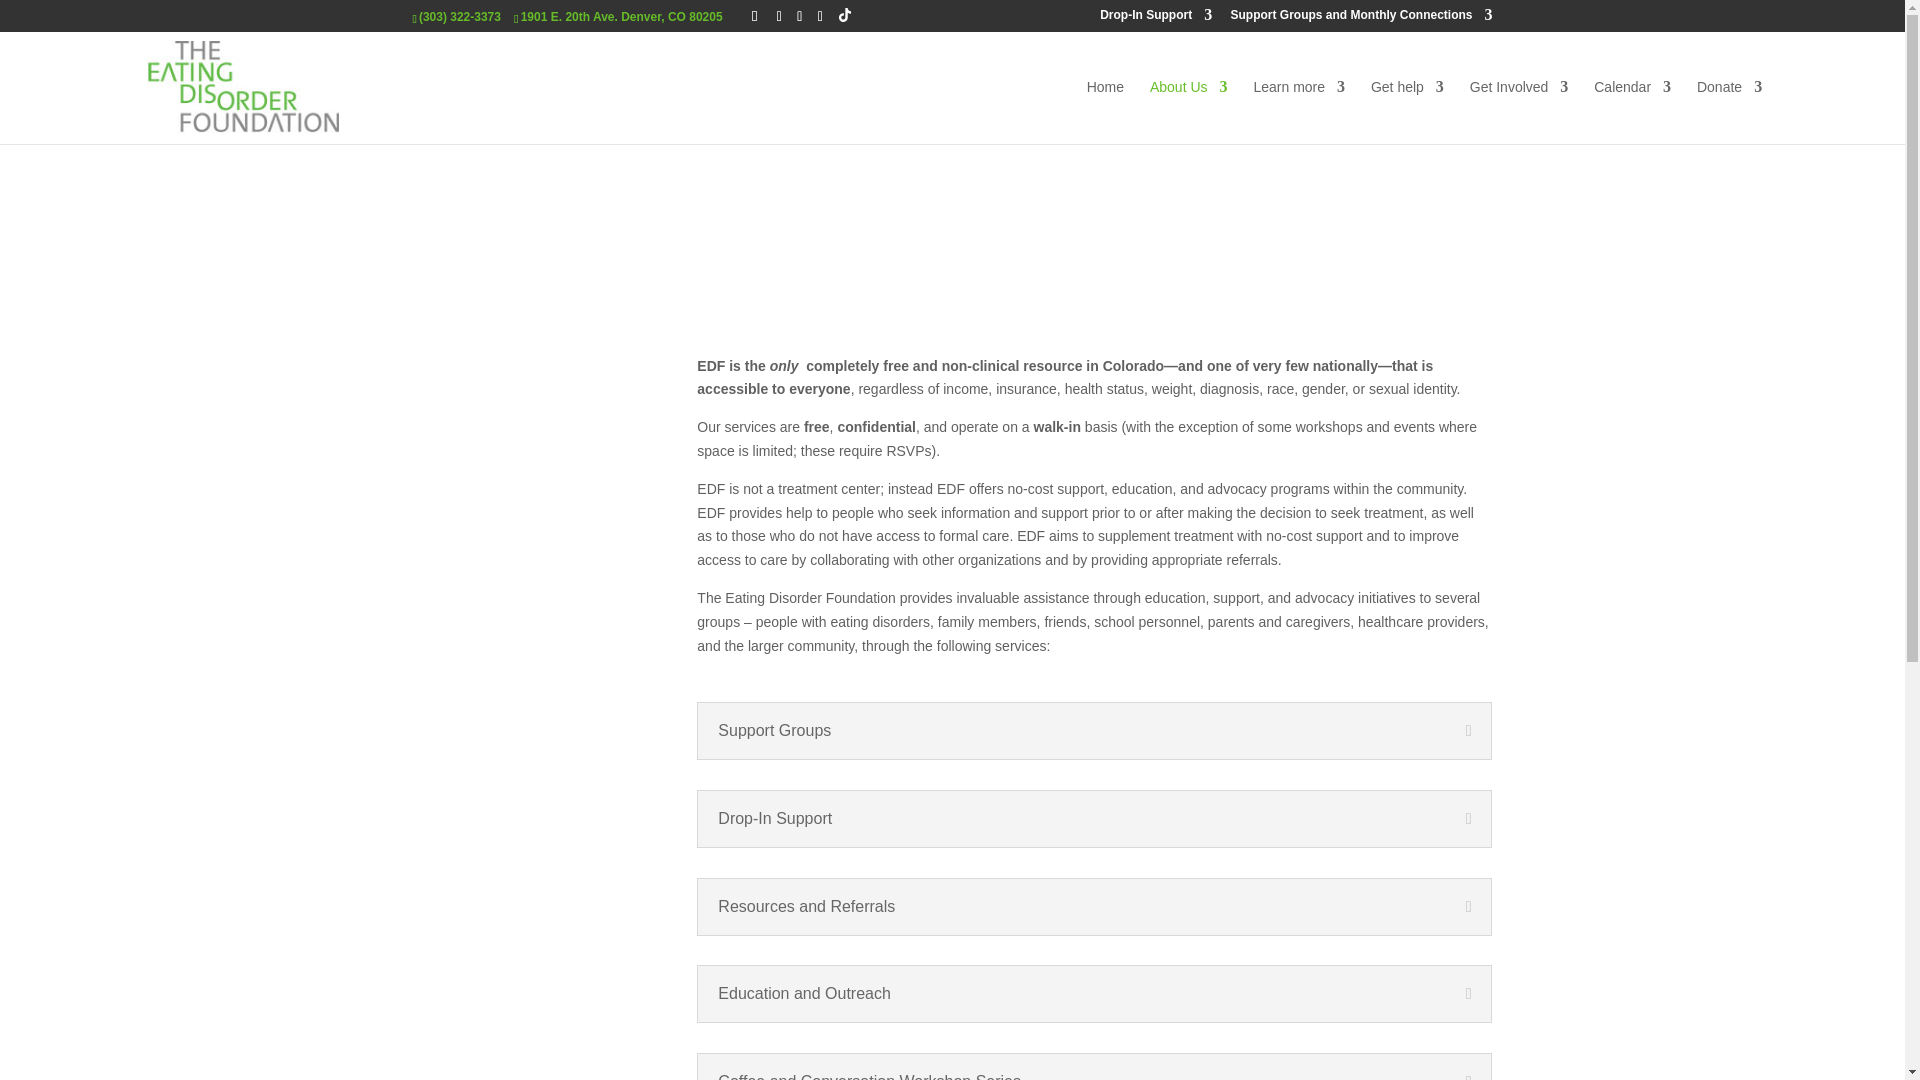  What do you see at coordinates (1299, 111) in the screenshot?
I see `Learn more` at bounding box center [1299, 111].